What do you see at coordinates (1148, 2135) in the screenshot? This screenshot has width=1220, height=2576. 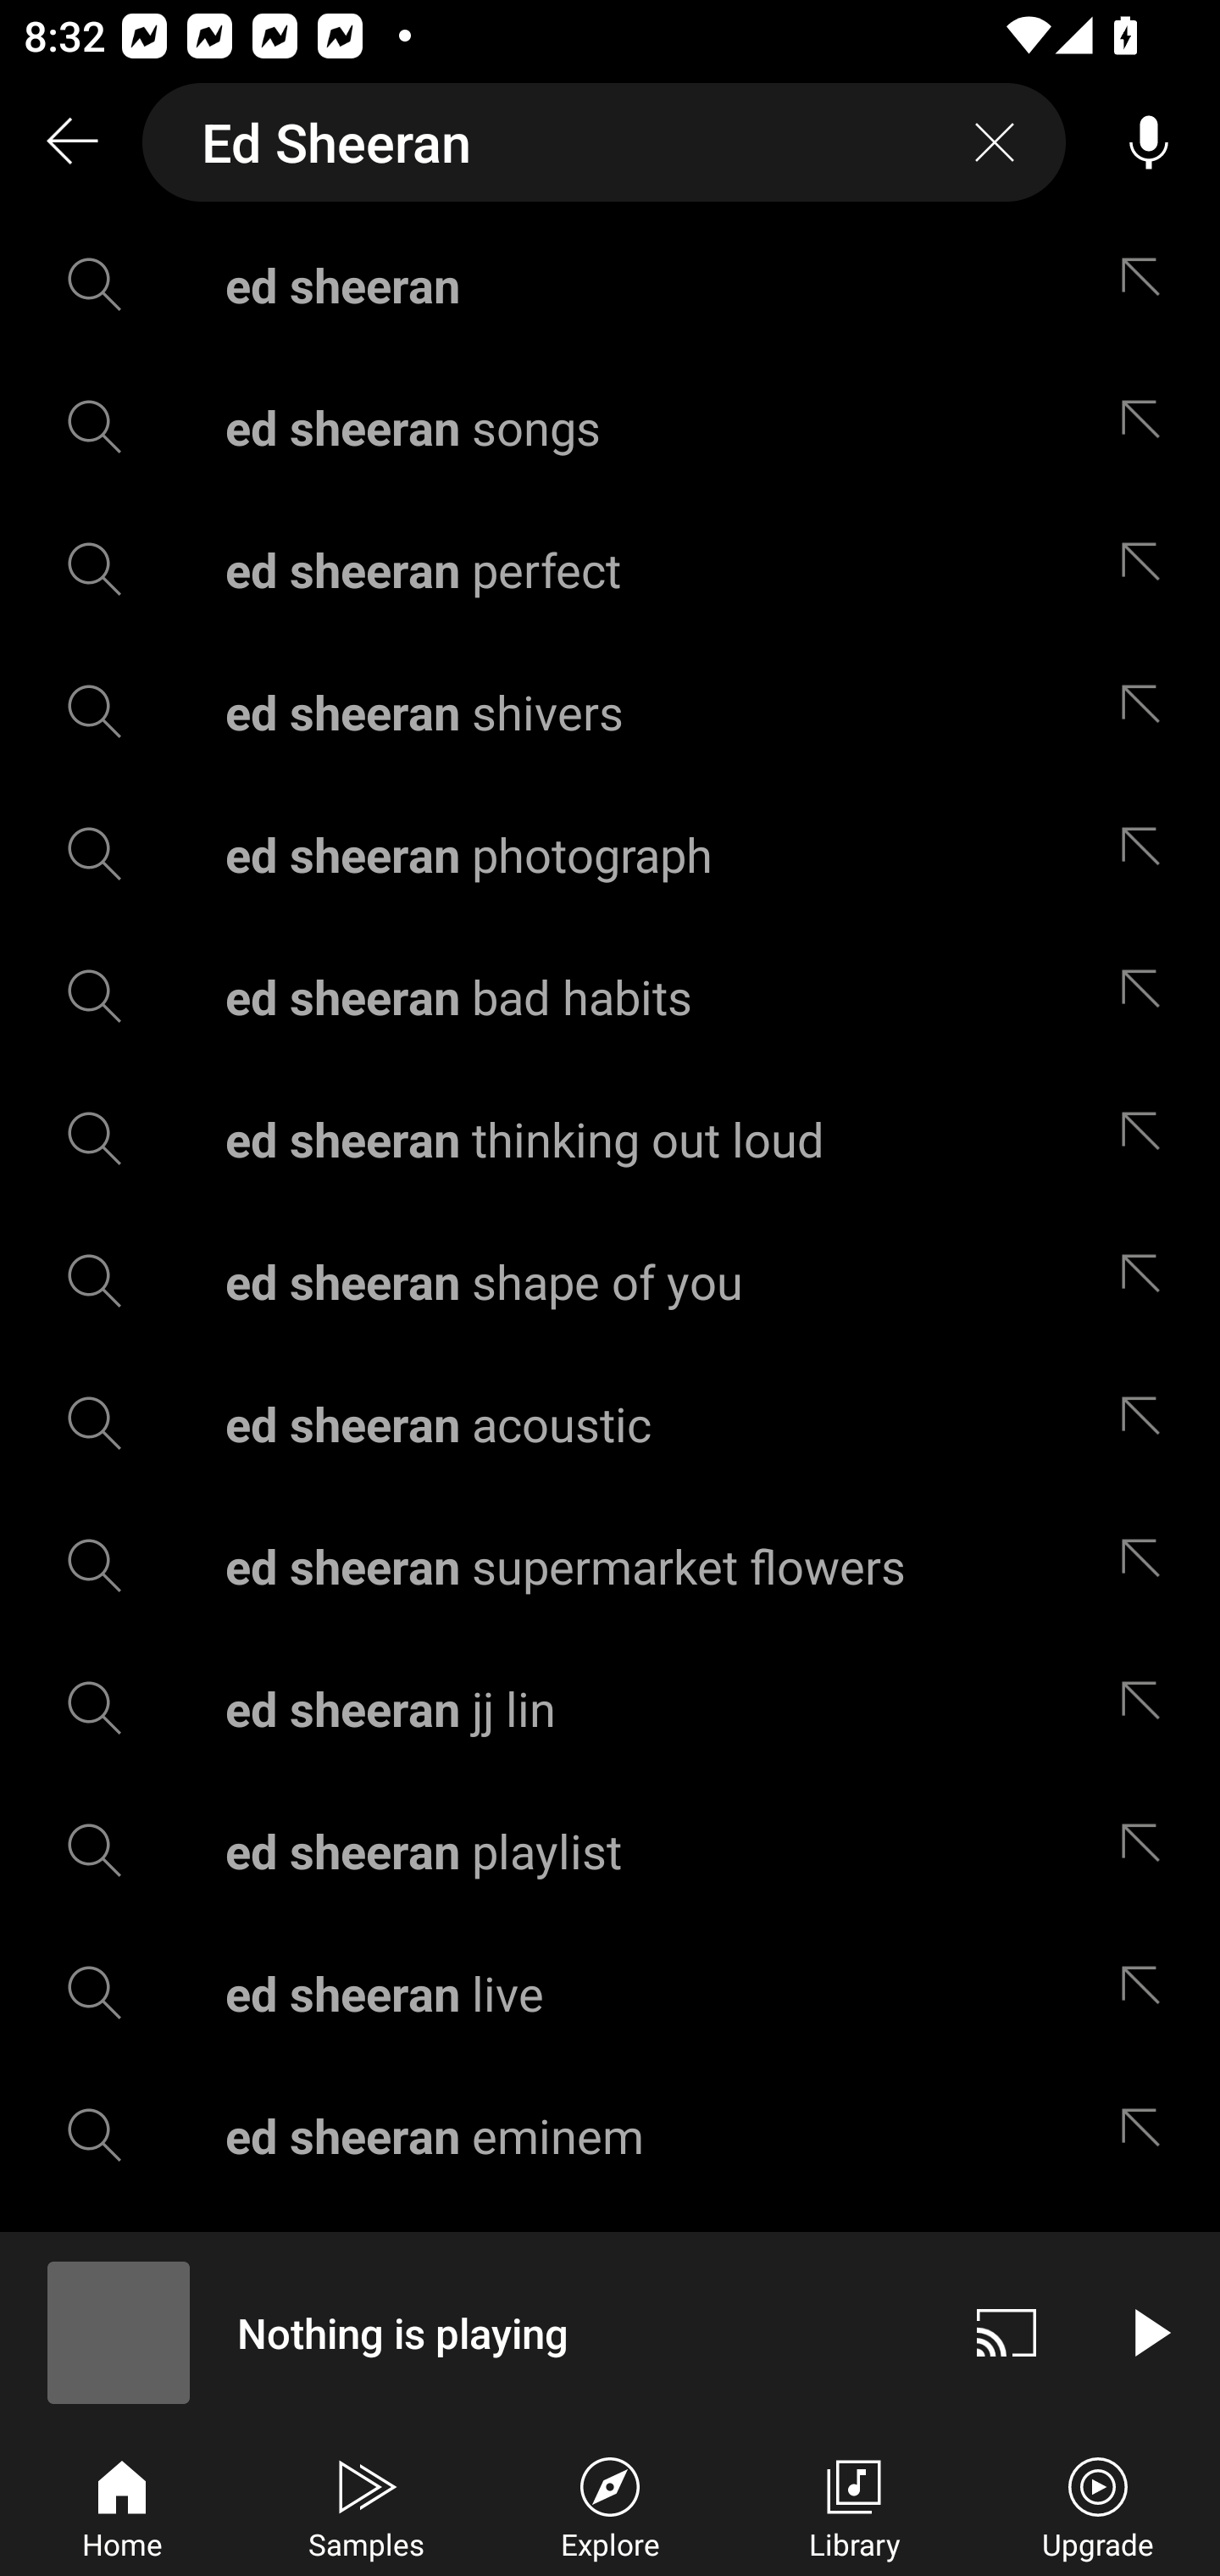 I see `Edit suggestion ed sheeran eminem` at bounding box center [1148, 2135].